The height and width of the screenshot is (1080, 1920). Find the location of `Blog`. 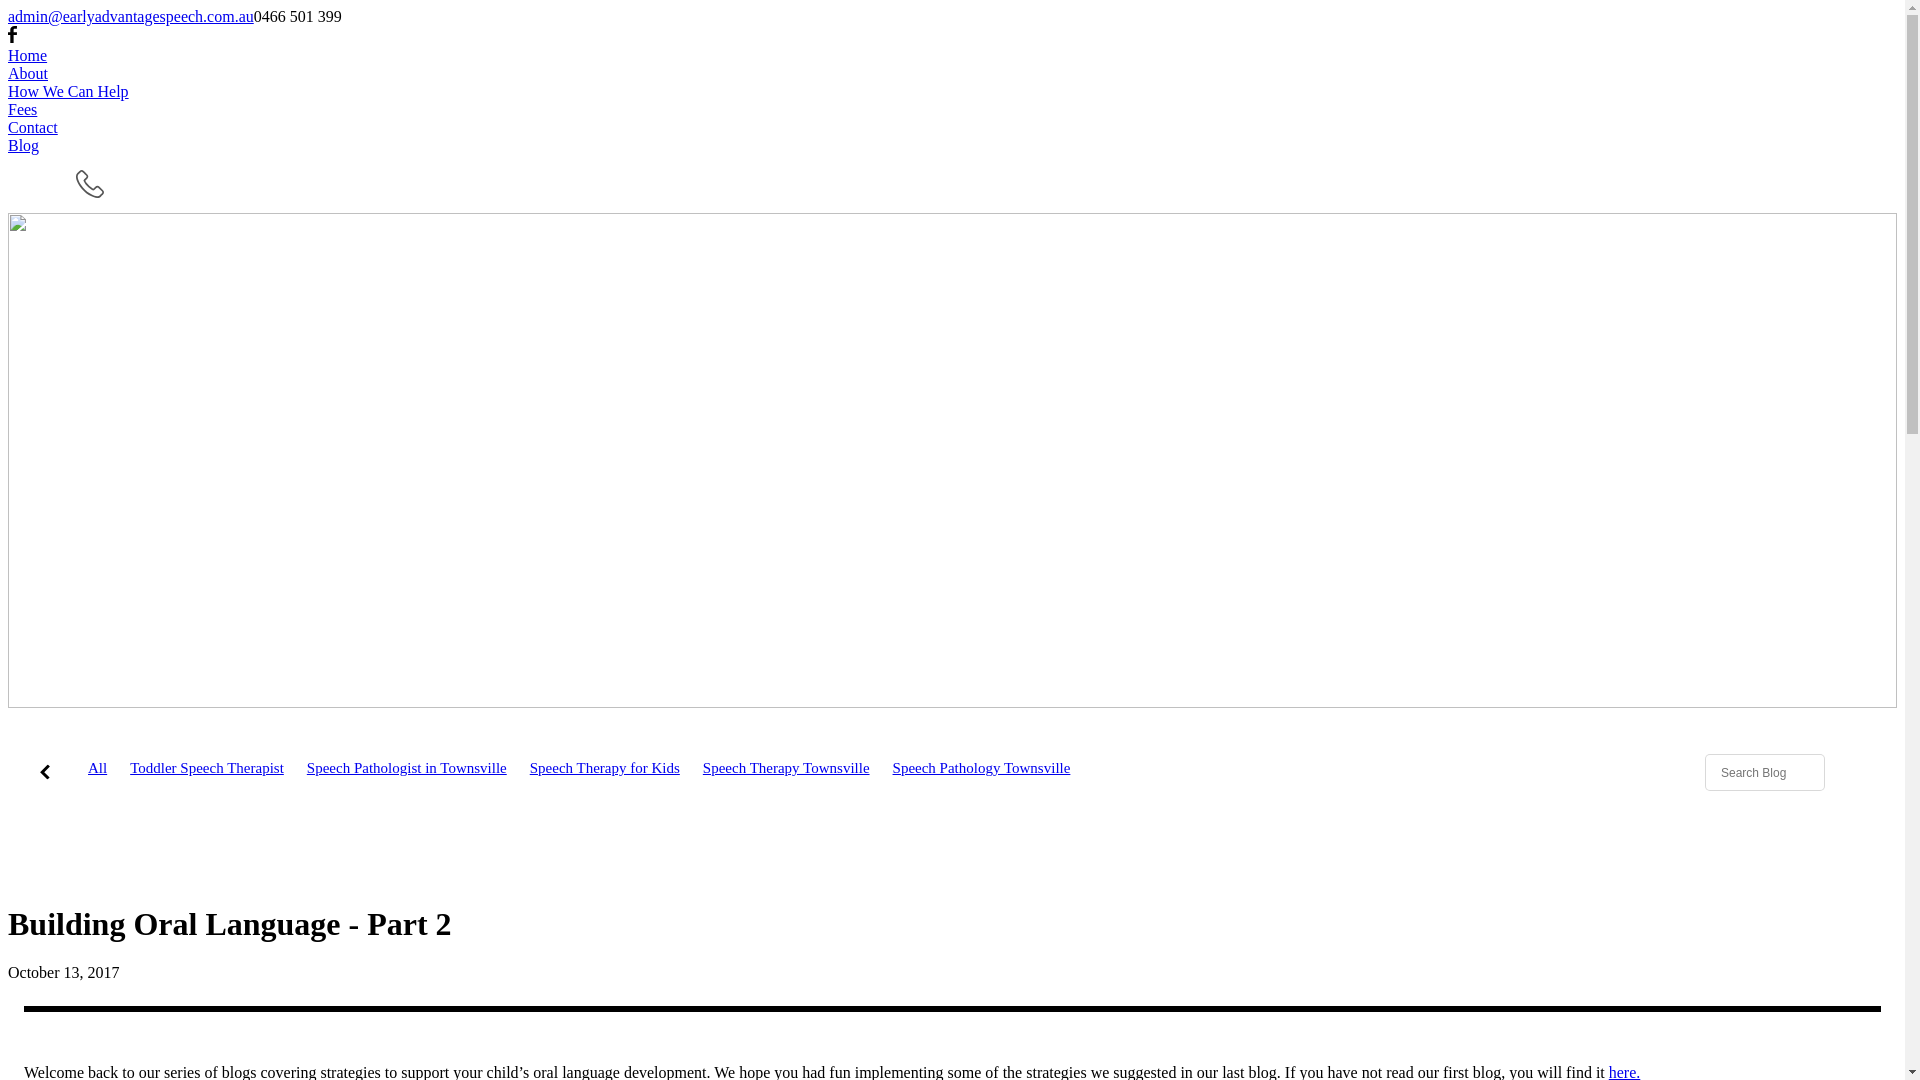

Blog is located at coordinates (952, 146).